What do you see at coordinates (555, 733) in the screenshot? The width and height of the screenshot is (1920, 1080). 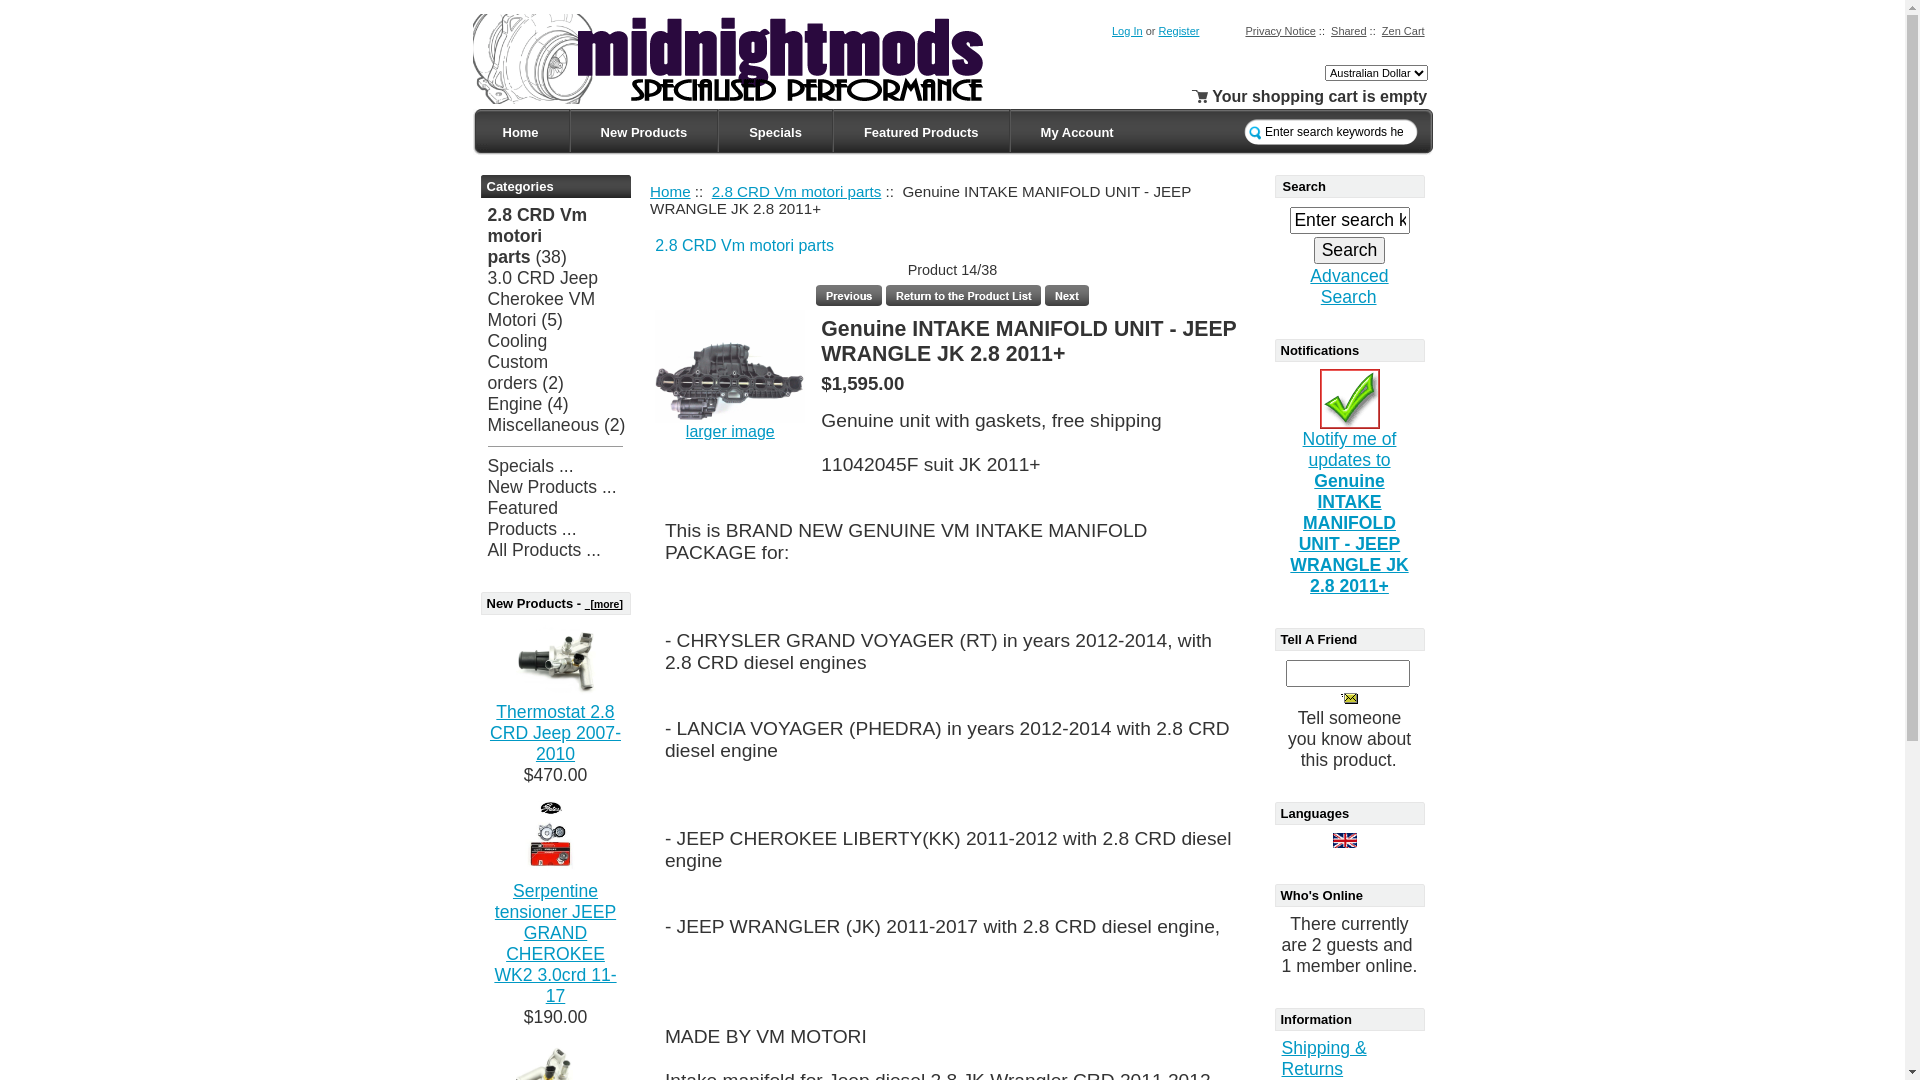 I see `Thermostat 2.8 CRD Jeep 2007-2010` at bounding box center [555, 733].